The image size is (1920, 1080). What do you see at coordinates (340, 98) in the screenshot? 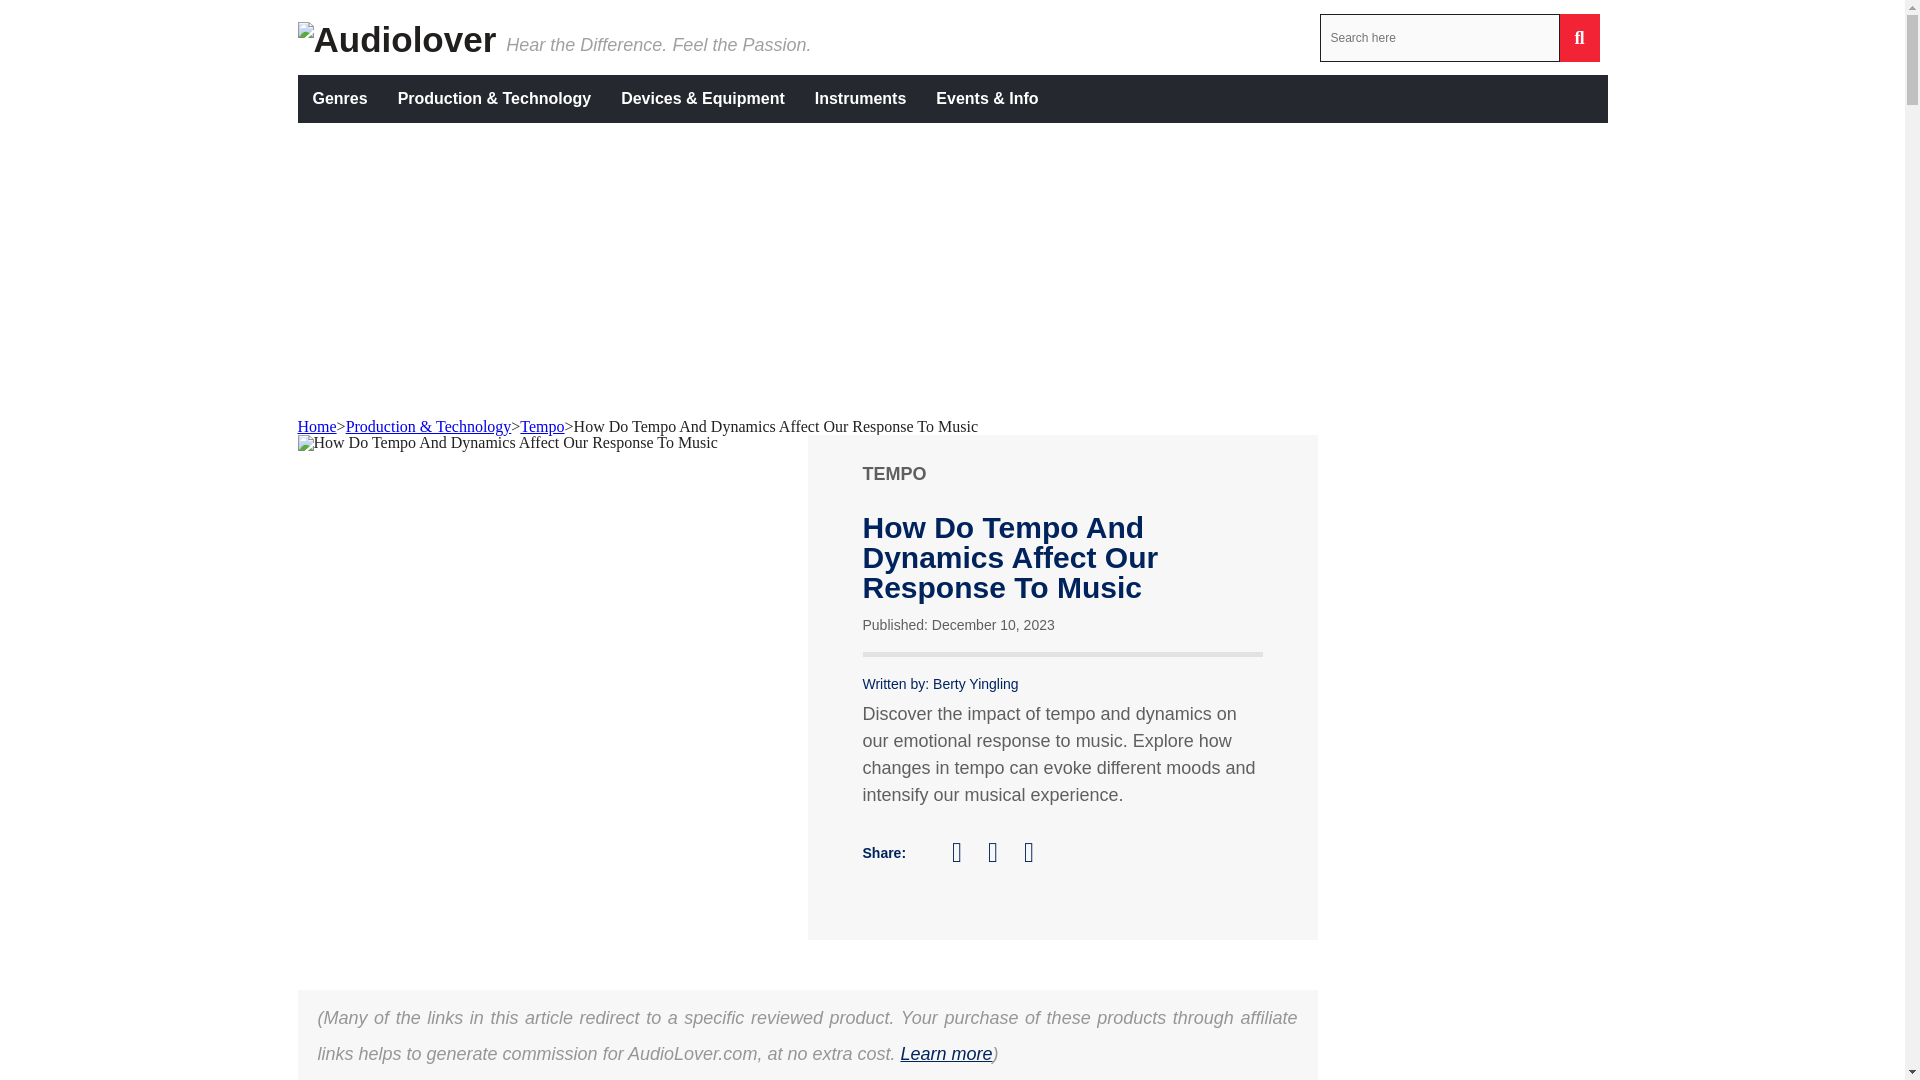
I see `Genres` at bounding box center [340, 98].